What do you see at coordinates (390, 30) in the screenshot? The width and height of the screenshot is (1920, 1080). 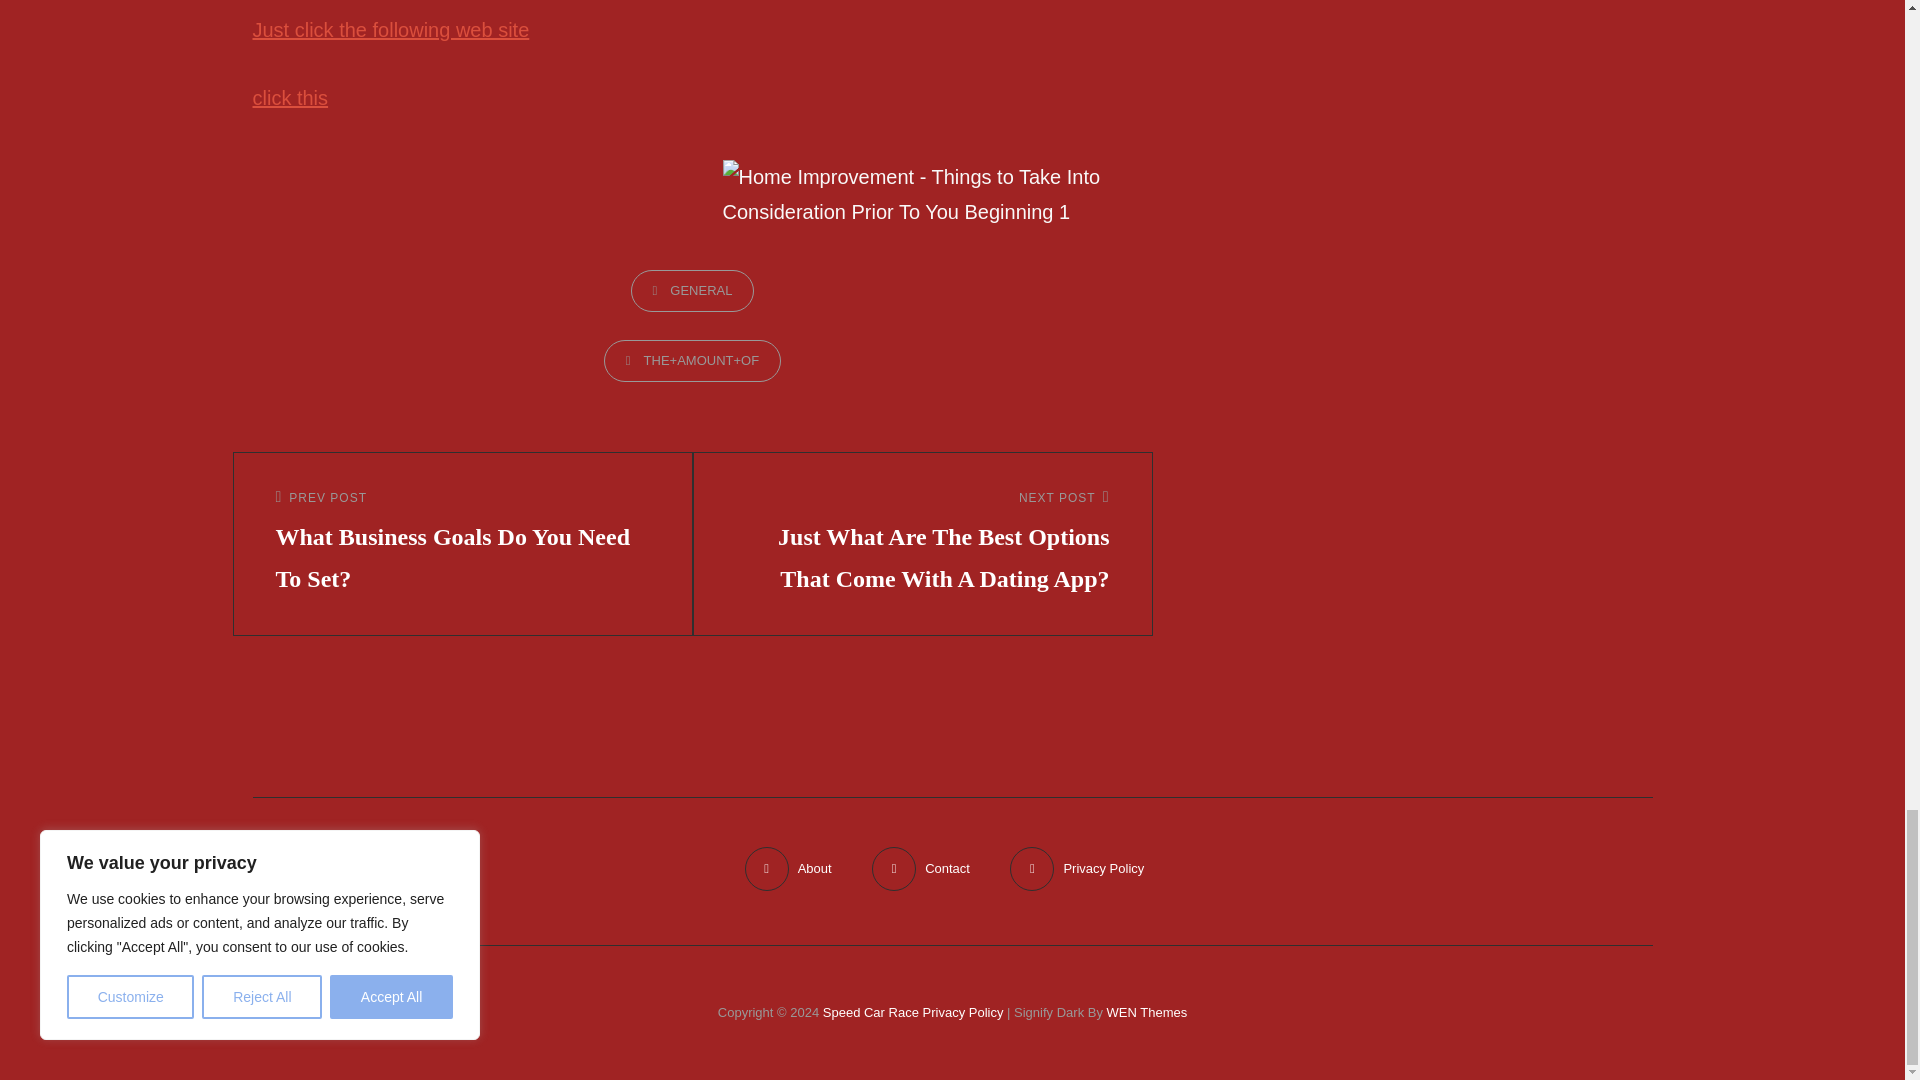 I see `Just click the following web site` at bounding box center [390, 30].